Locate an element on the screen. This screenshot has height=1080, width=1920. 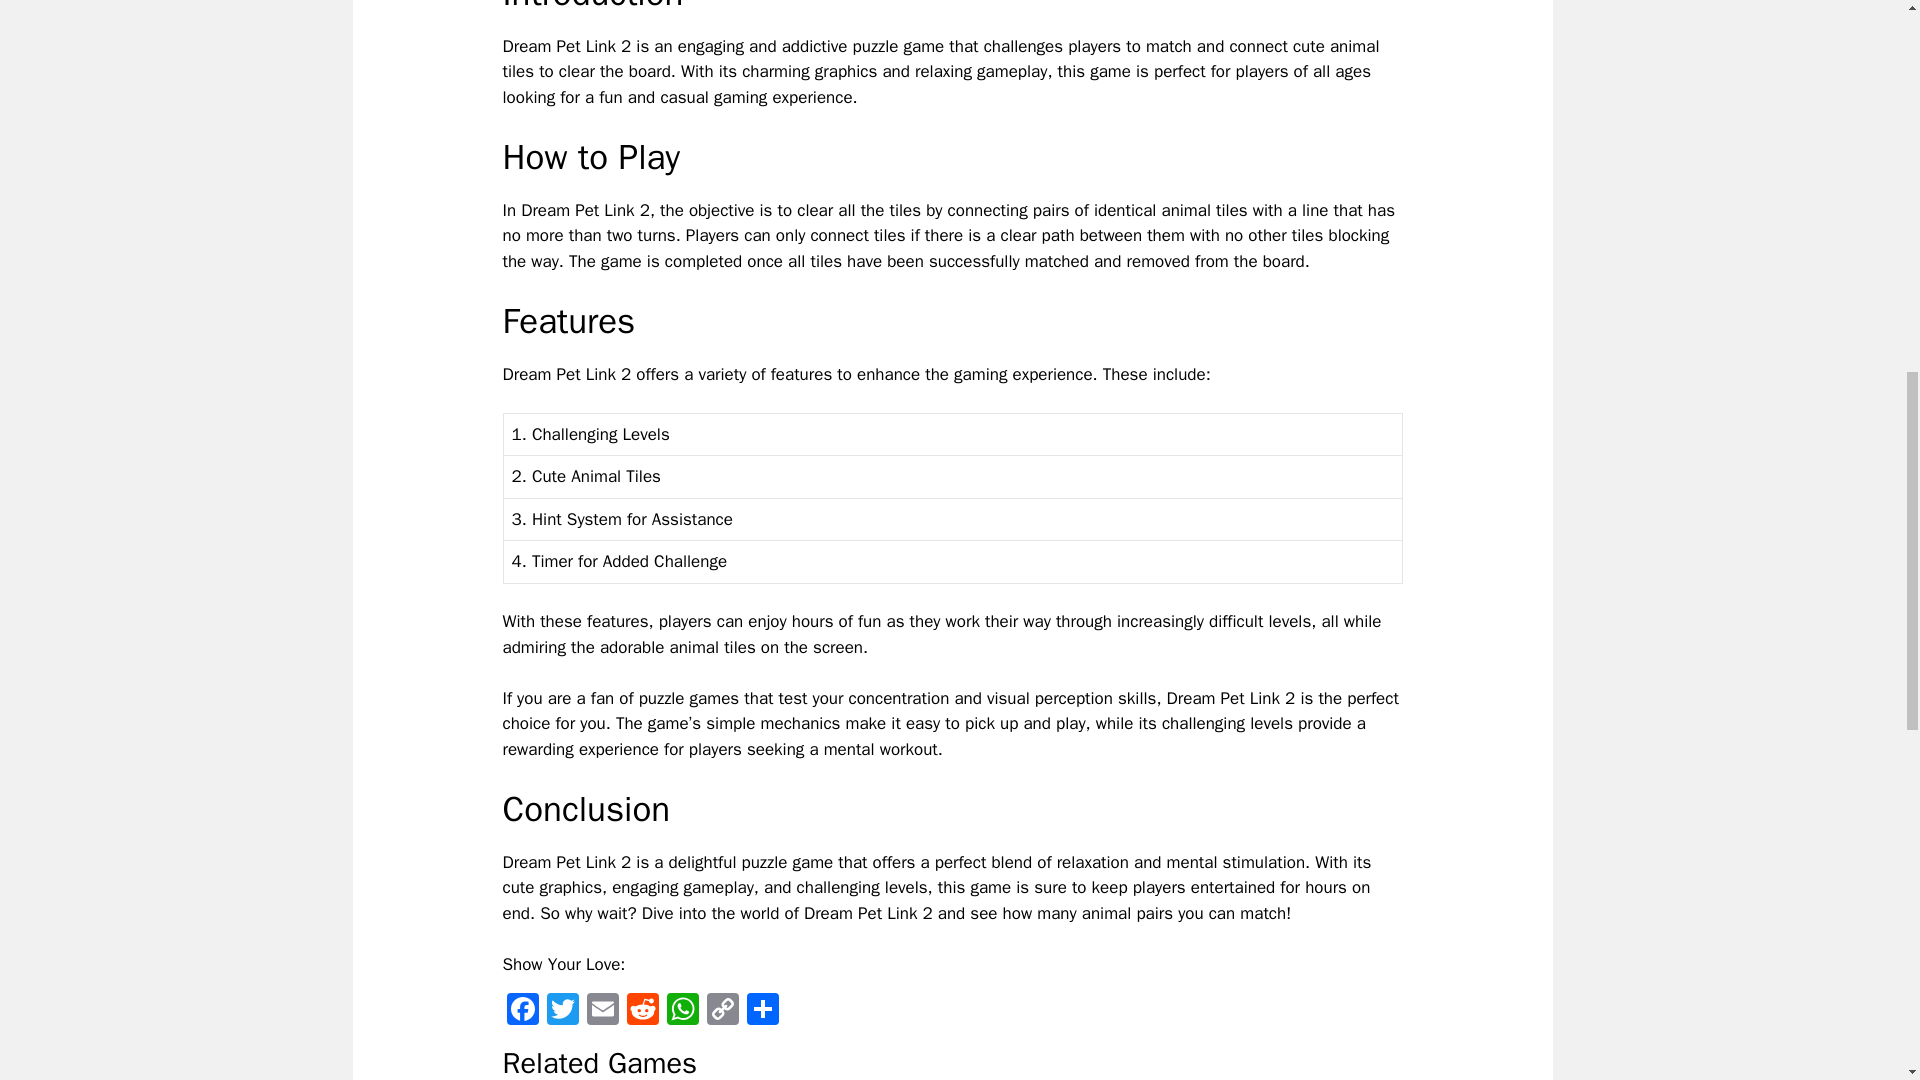
Facebook is located at coordinates (521, 1012).